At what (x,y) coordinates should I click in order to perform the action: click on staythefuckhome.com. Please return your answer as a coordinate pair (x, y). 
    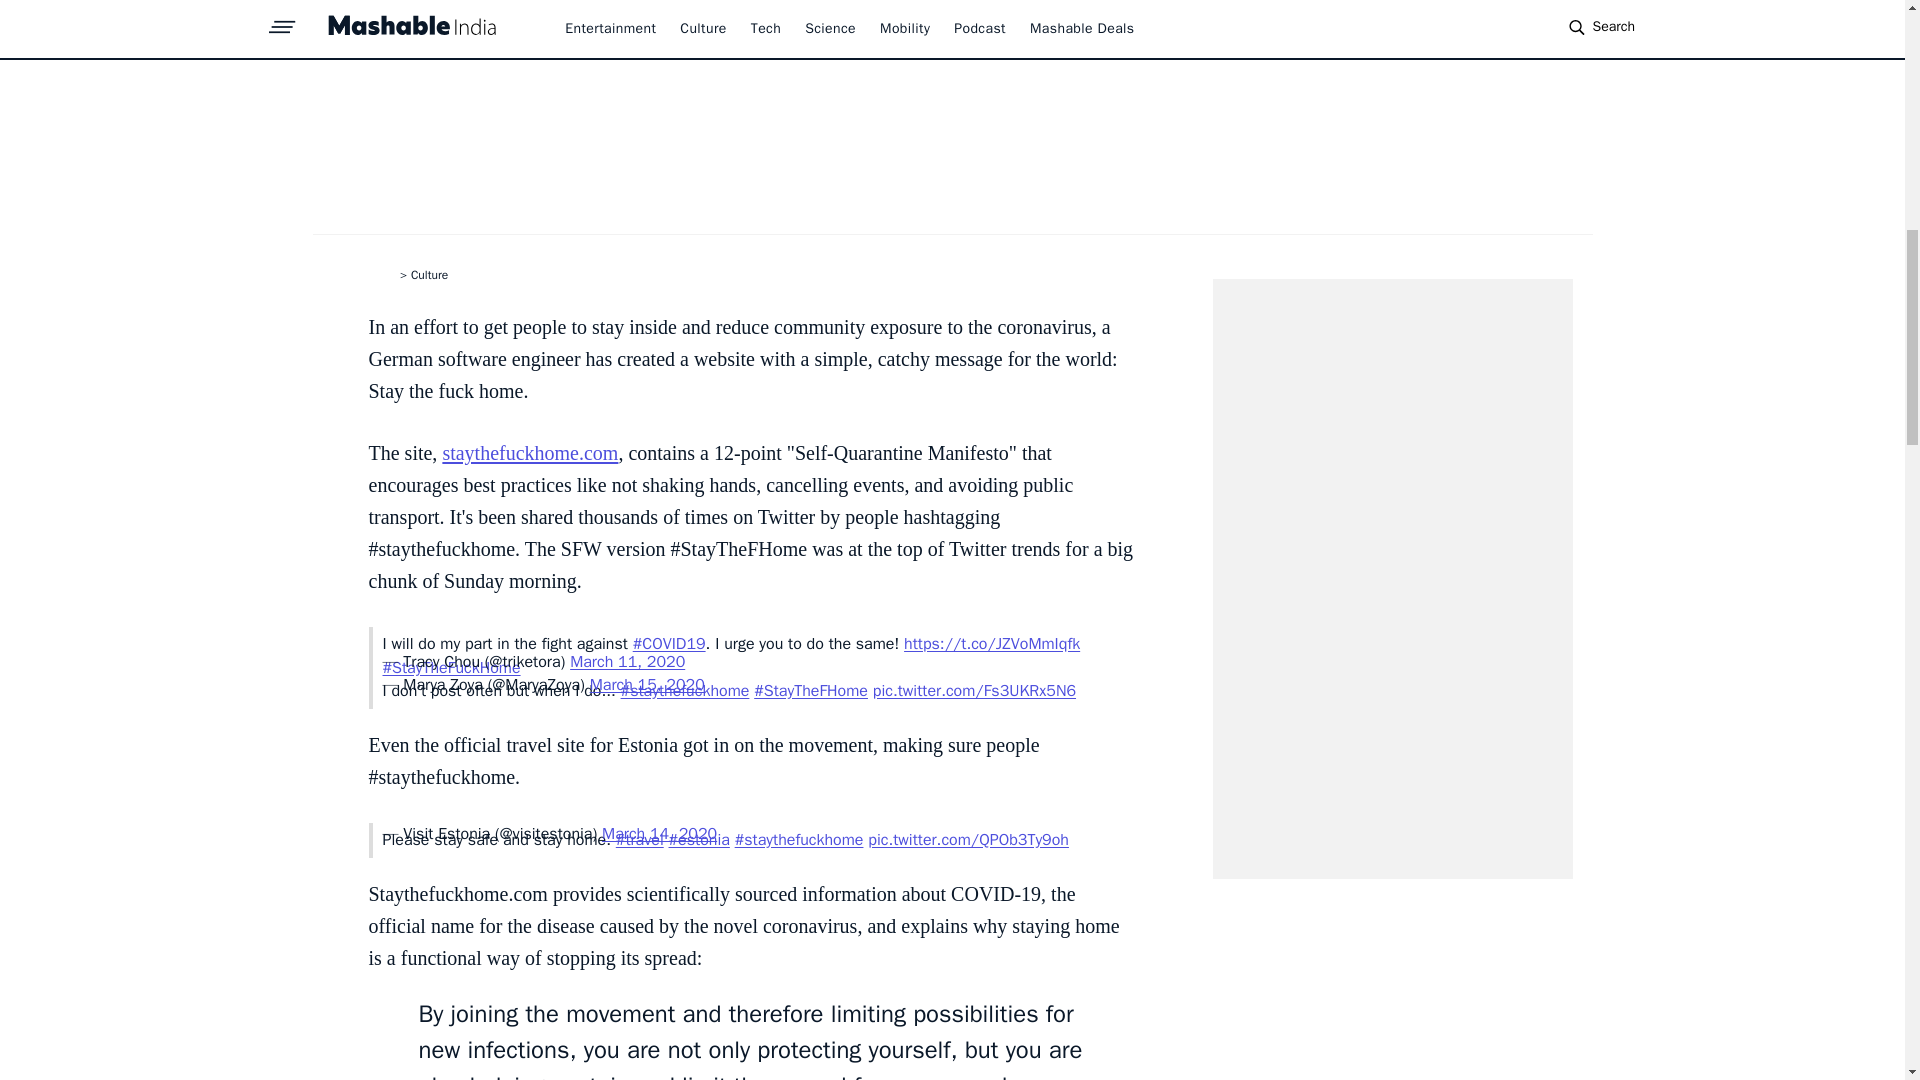
    Looking at the image, I should click on (530, 452).